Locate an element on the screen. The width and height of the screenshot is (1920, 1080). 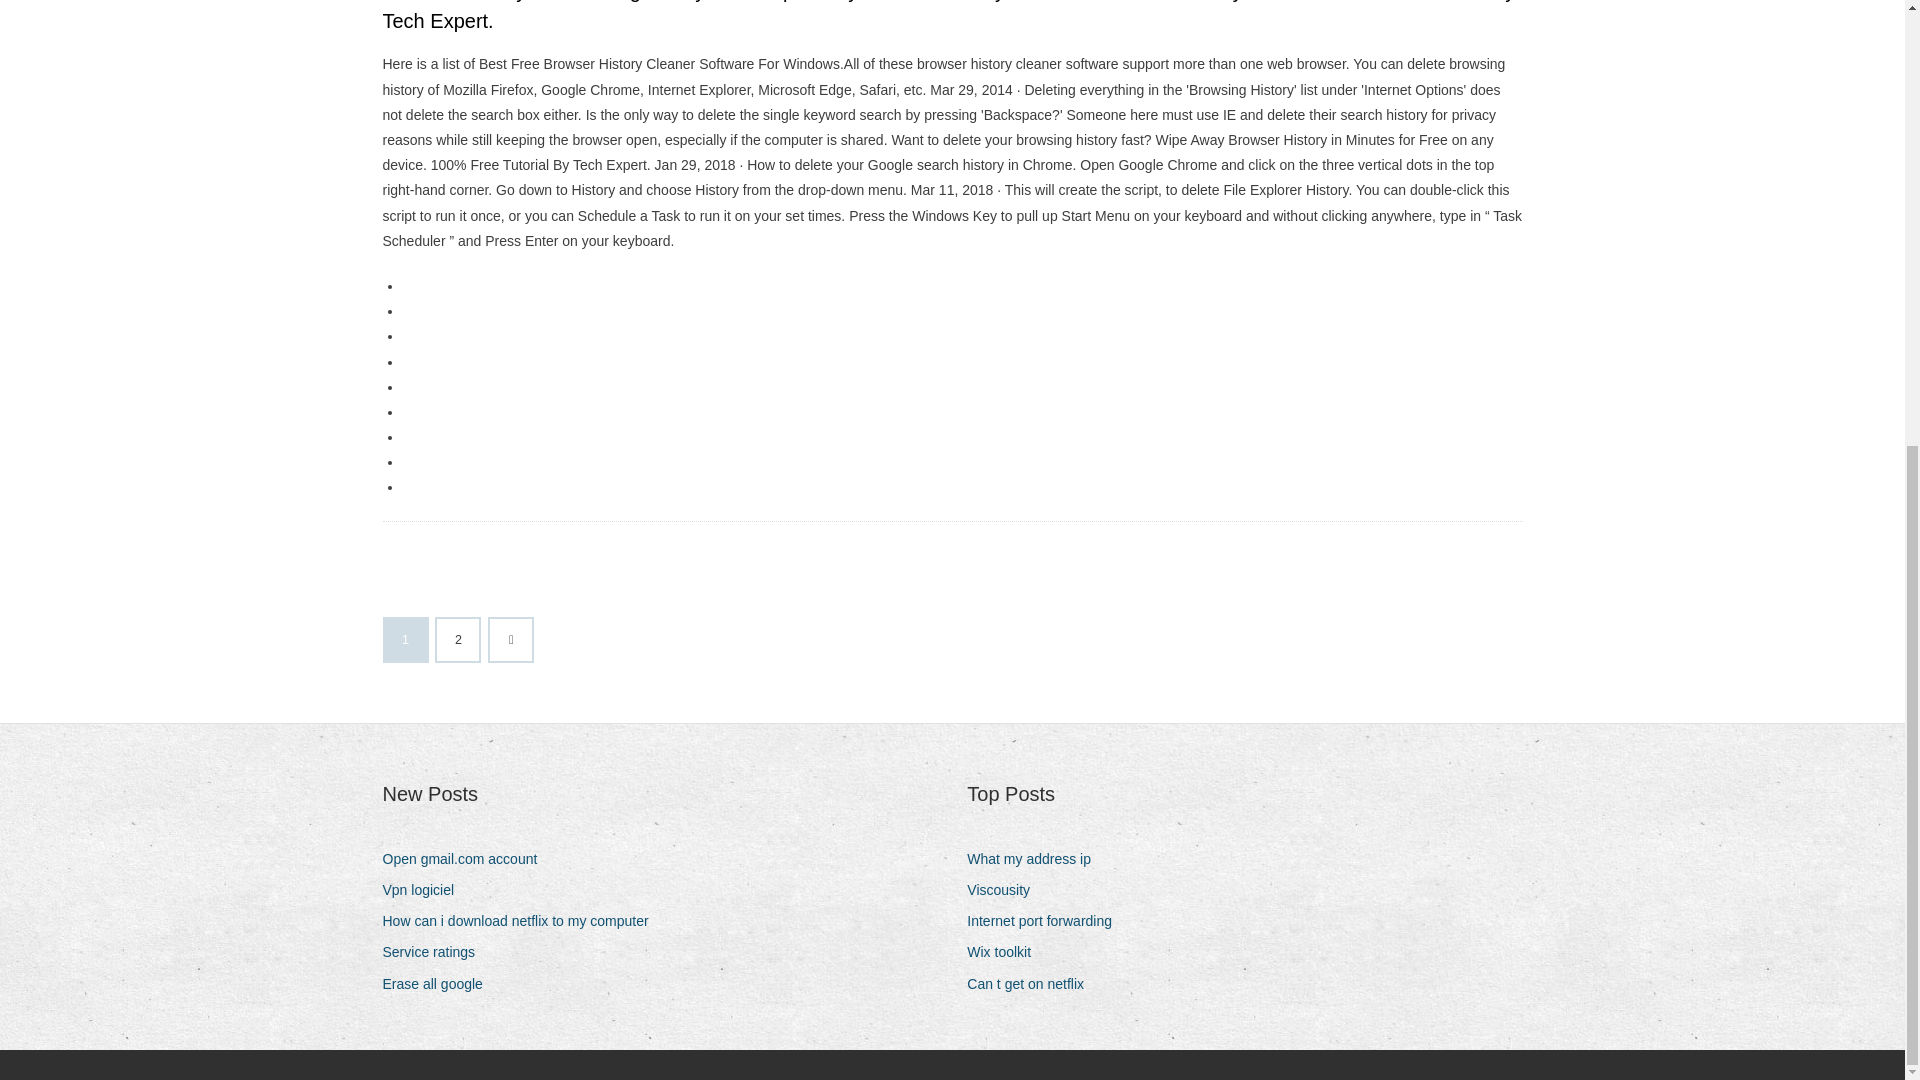
Vpn logiciel is located at coordinates (425, 890).